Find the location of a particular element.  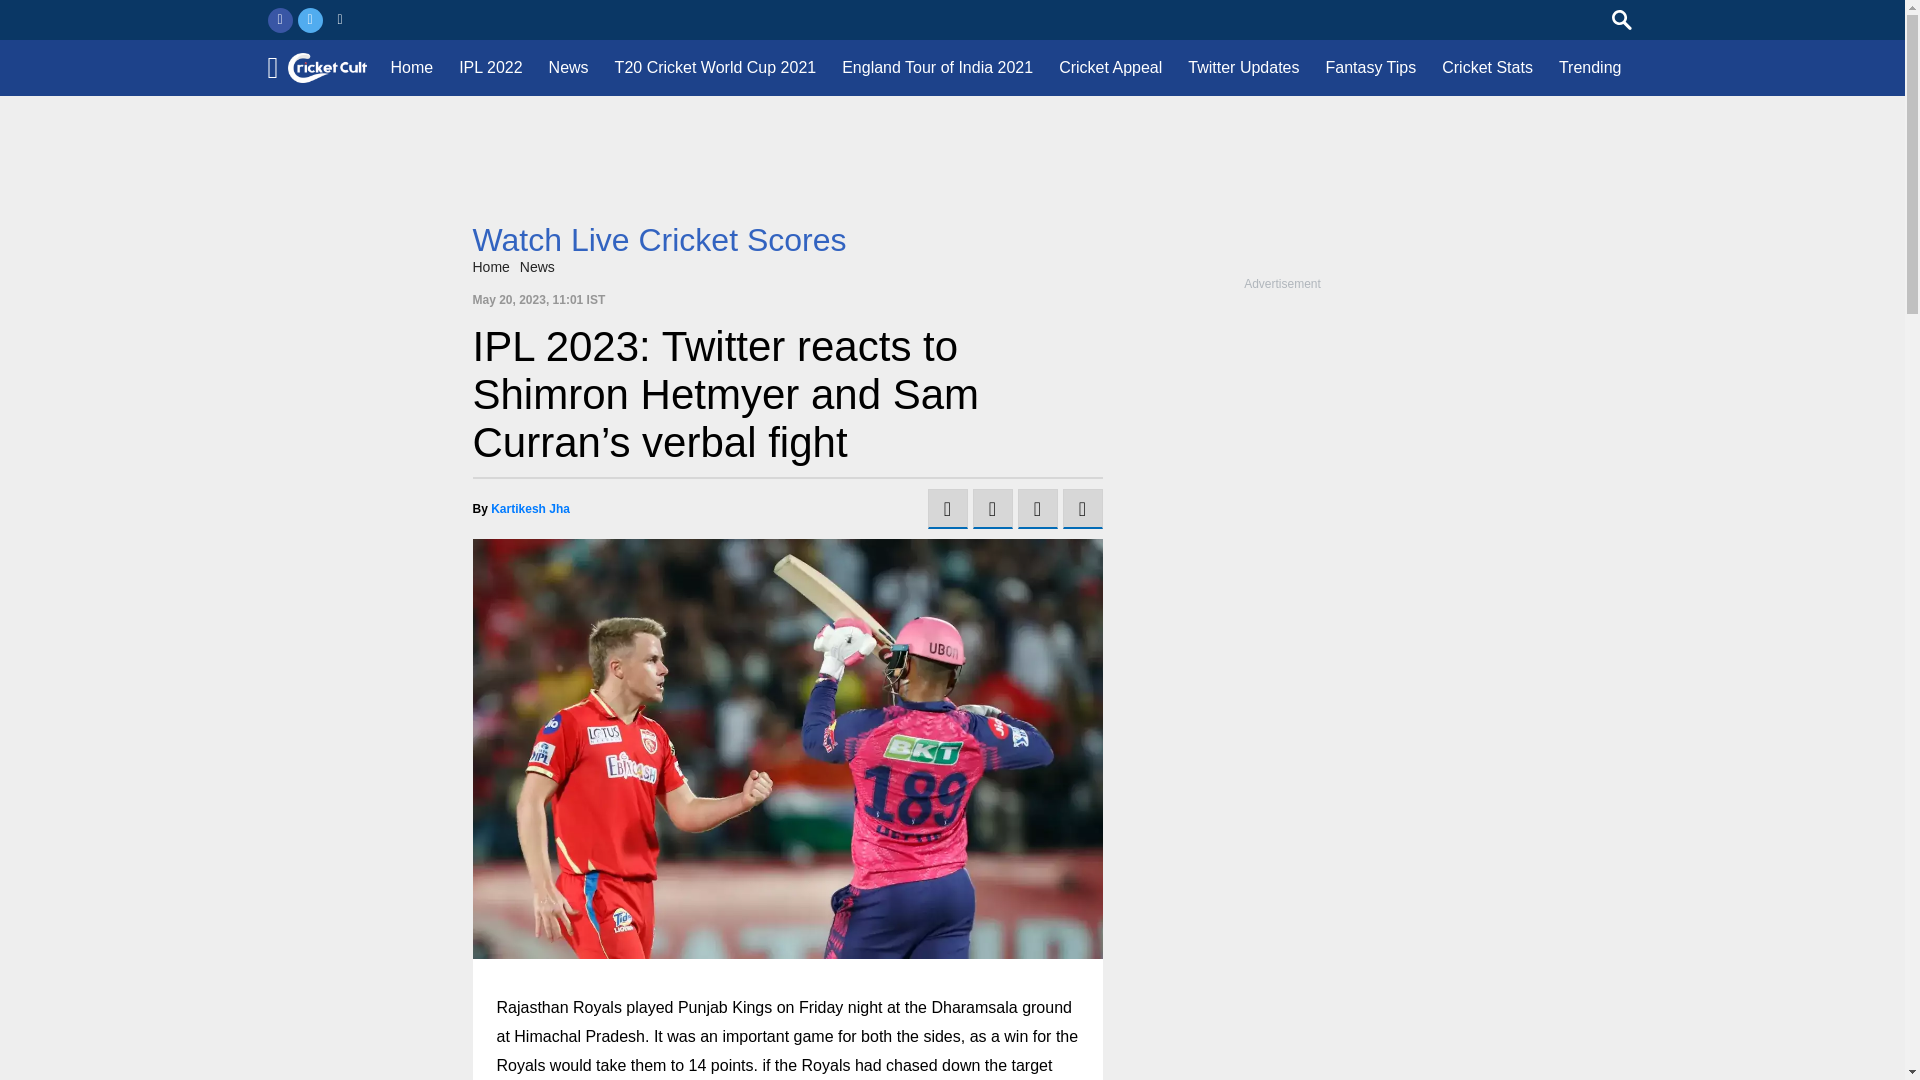

News is located at coordinates (568, 68).